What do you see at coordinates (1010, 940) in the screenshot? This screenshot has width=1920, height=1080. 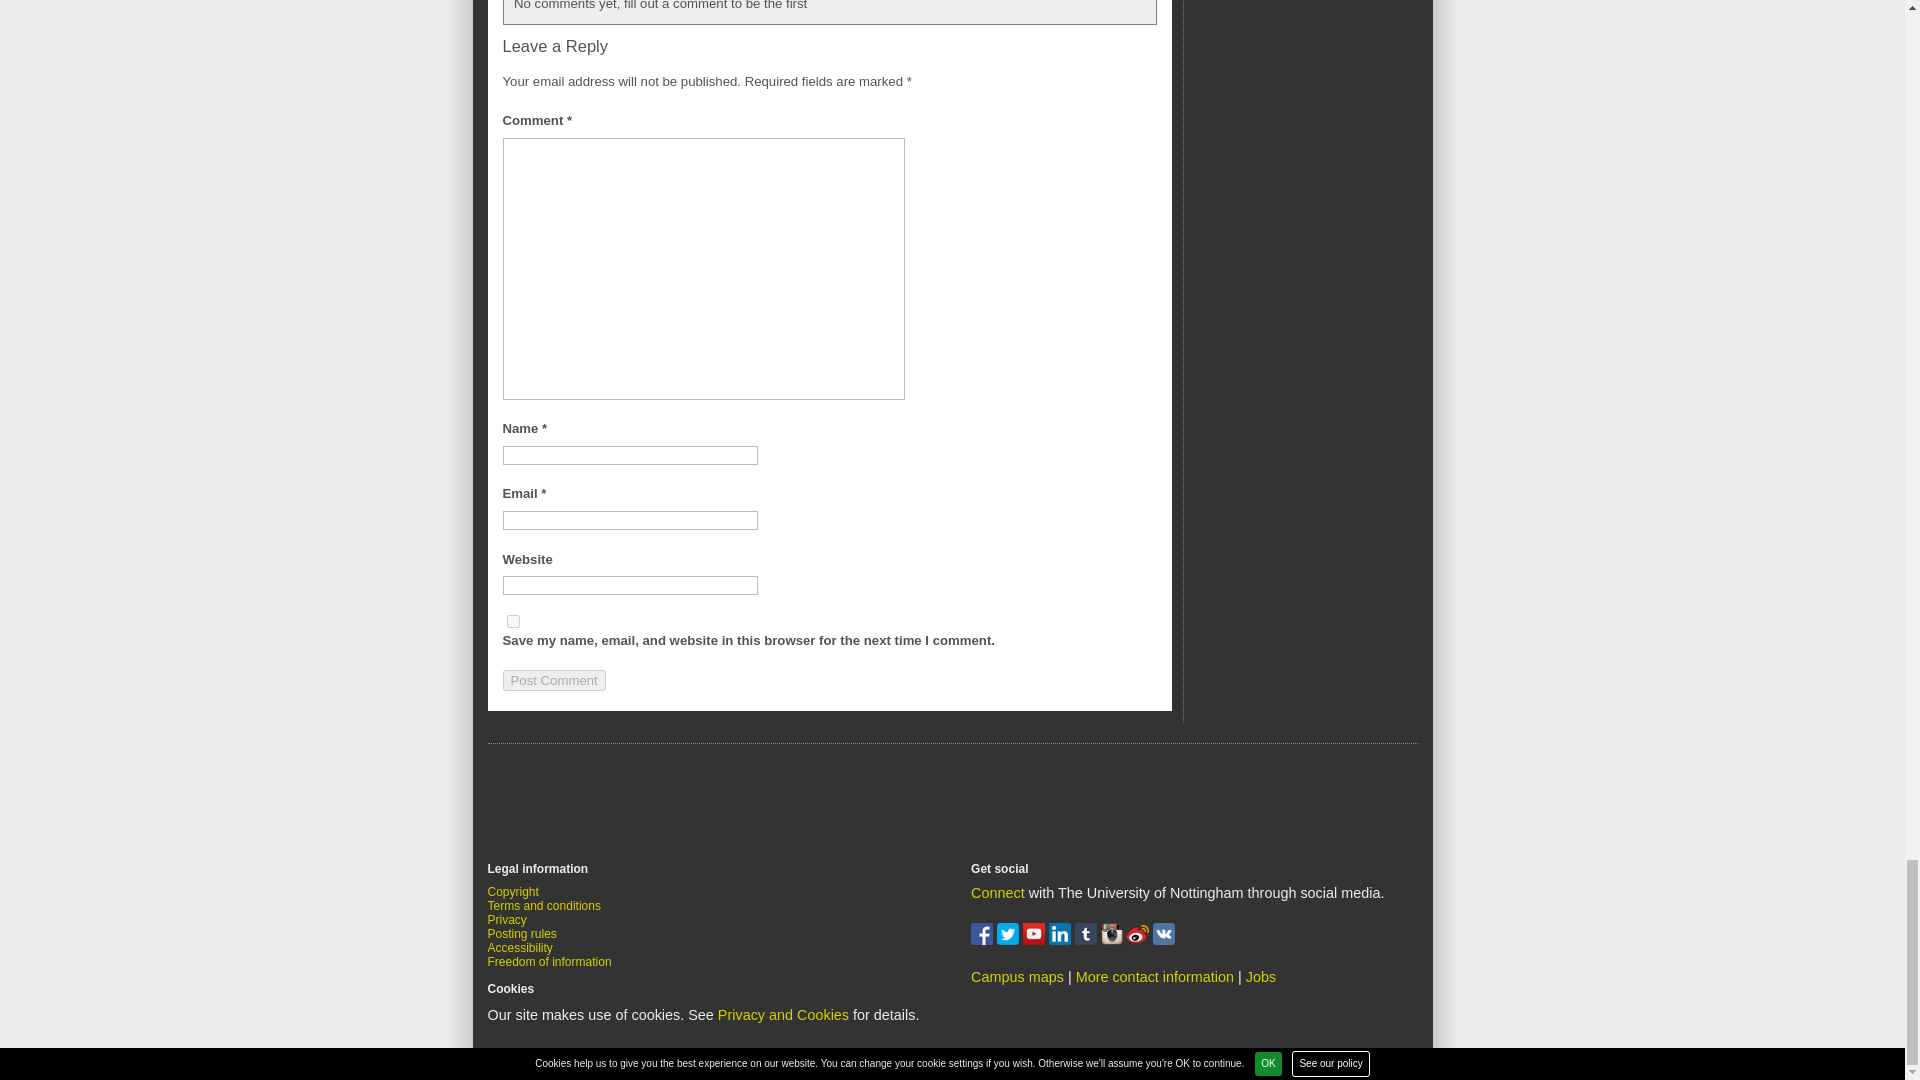 I see `Follow us on twitter` at bounding box center [1010, 940].